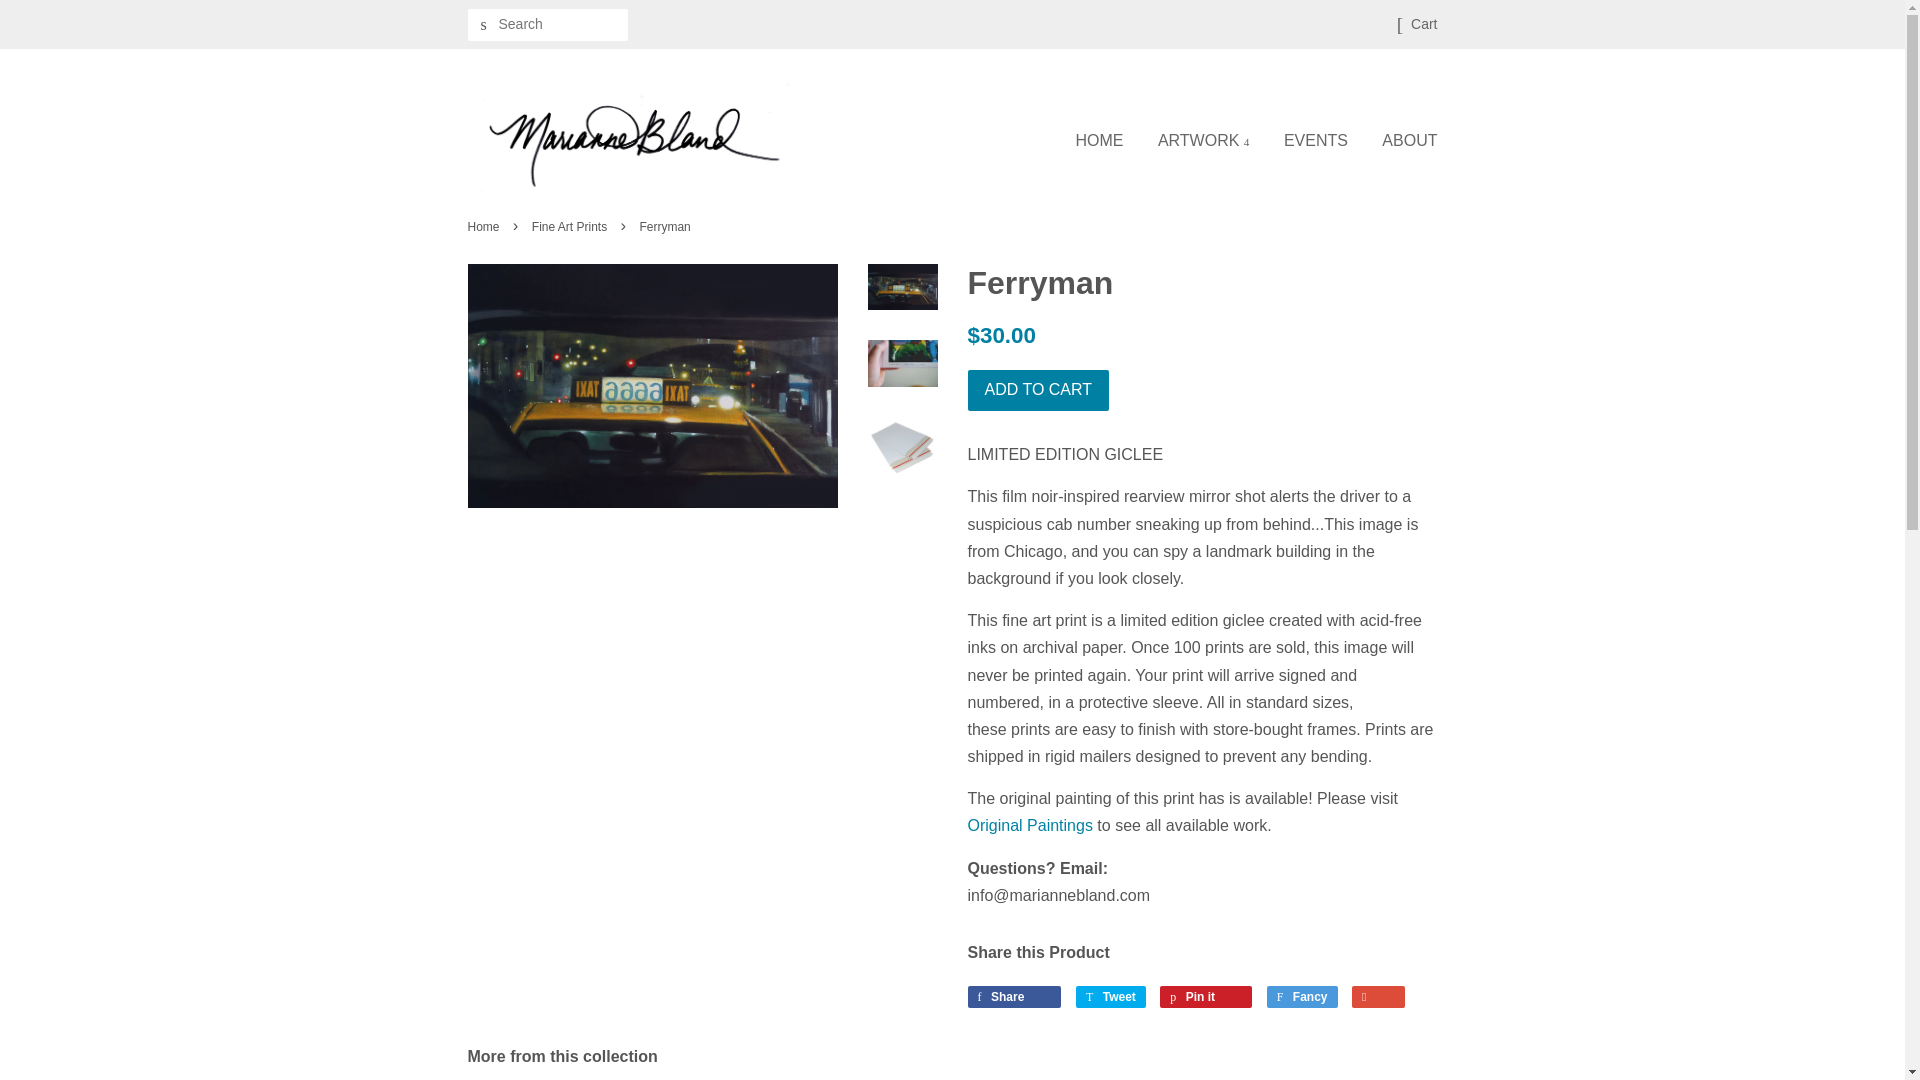 This screenshot has height=1080, width=1920. I want to click on ADD TO CART, so click(572, 227).